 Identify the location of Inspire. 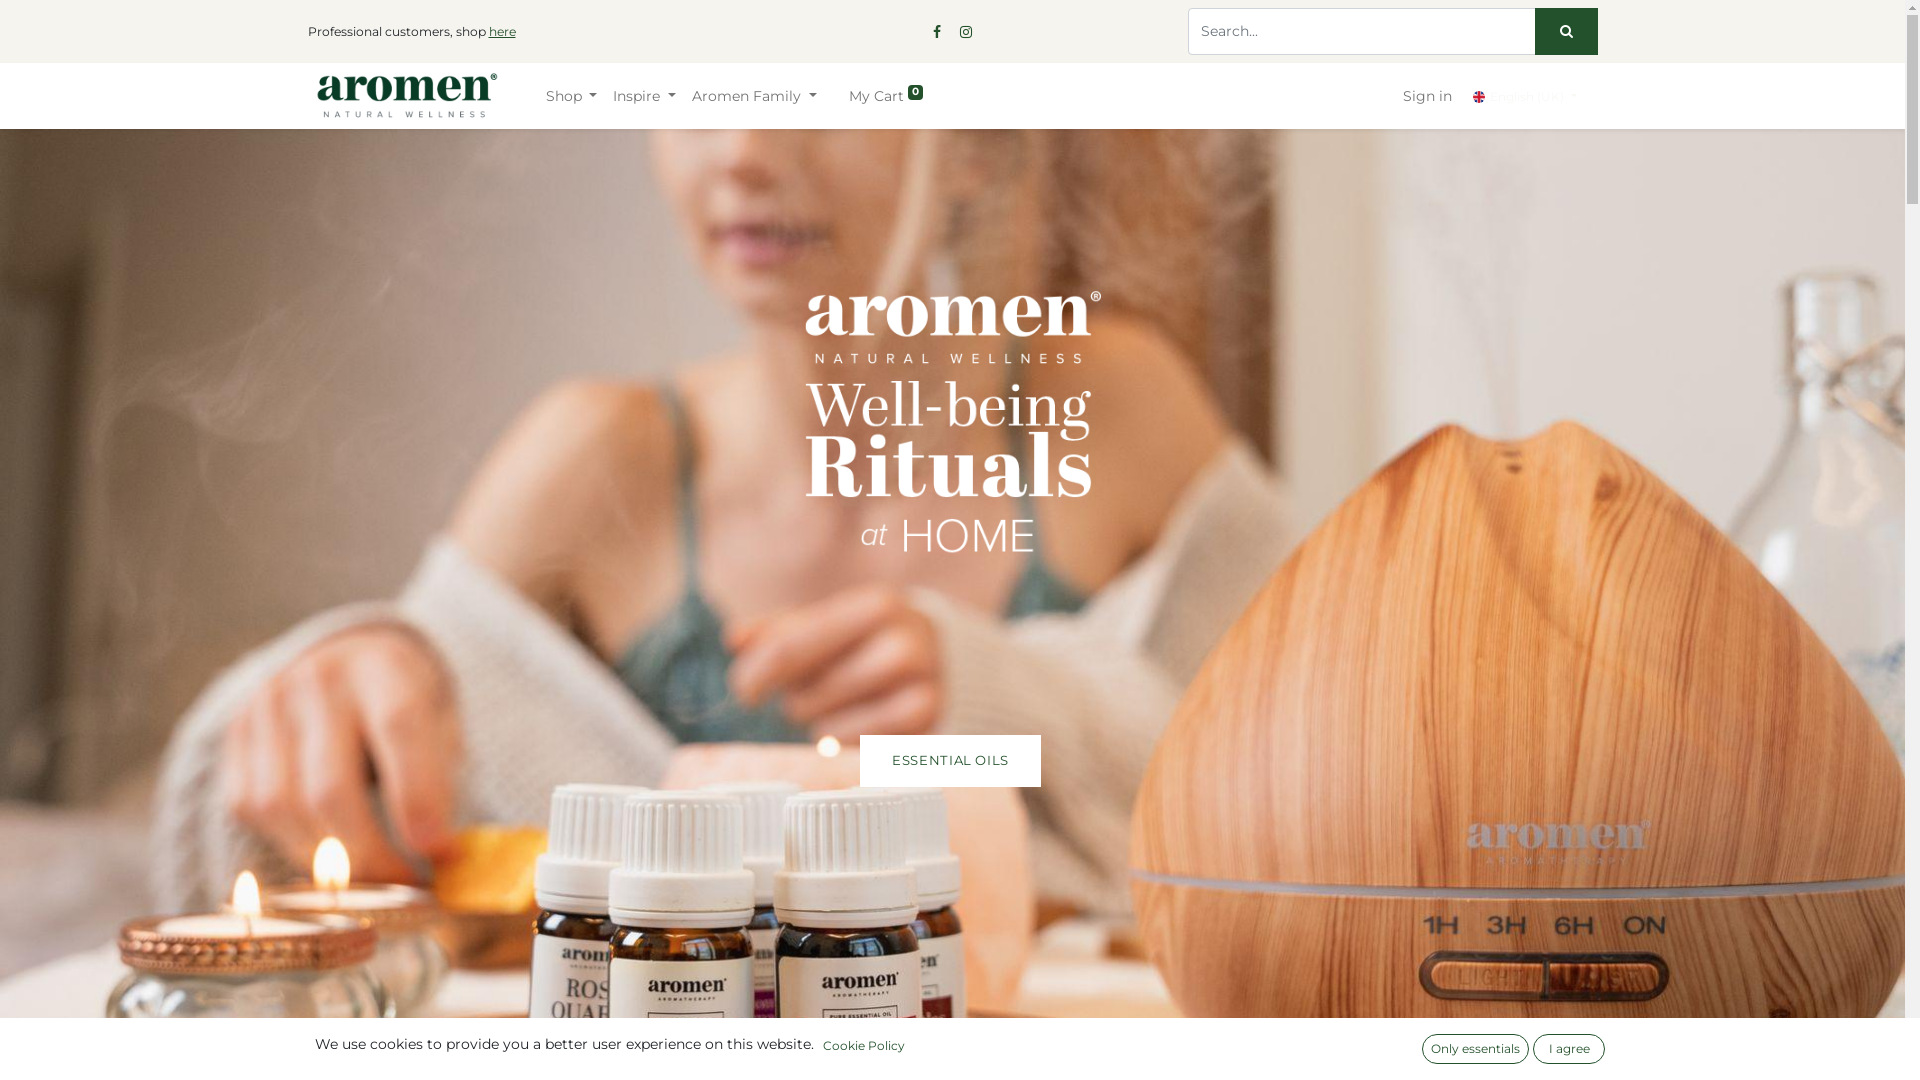
(644, 96).